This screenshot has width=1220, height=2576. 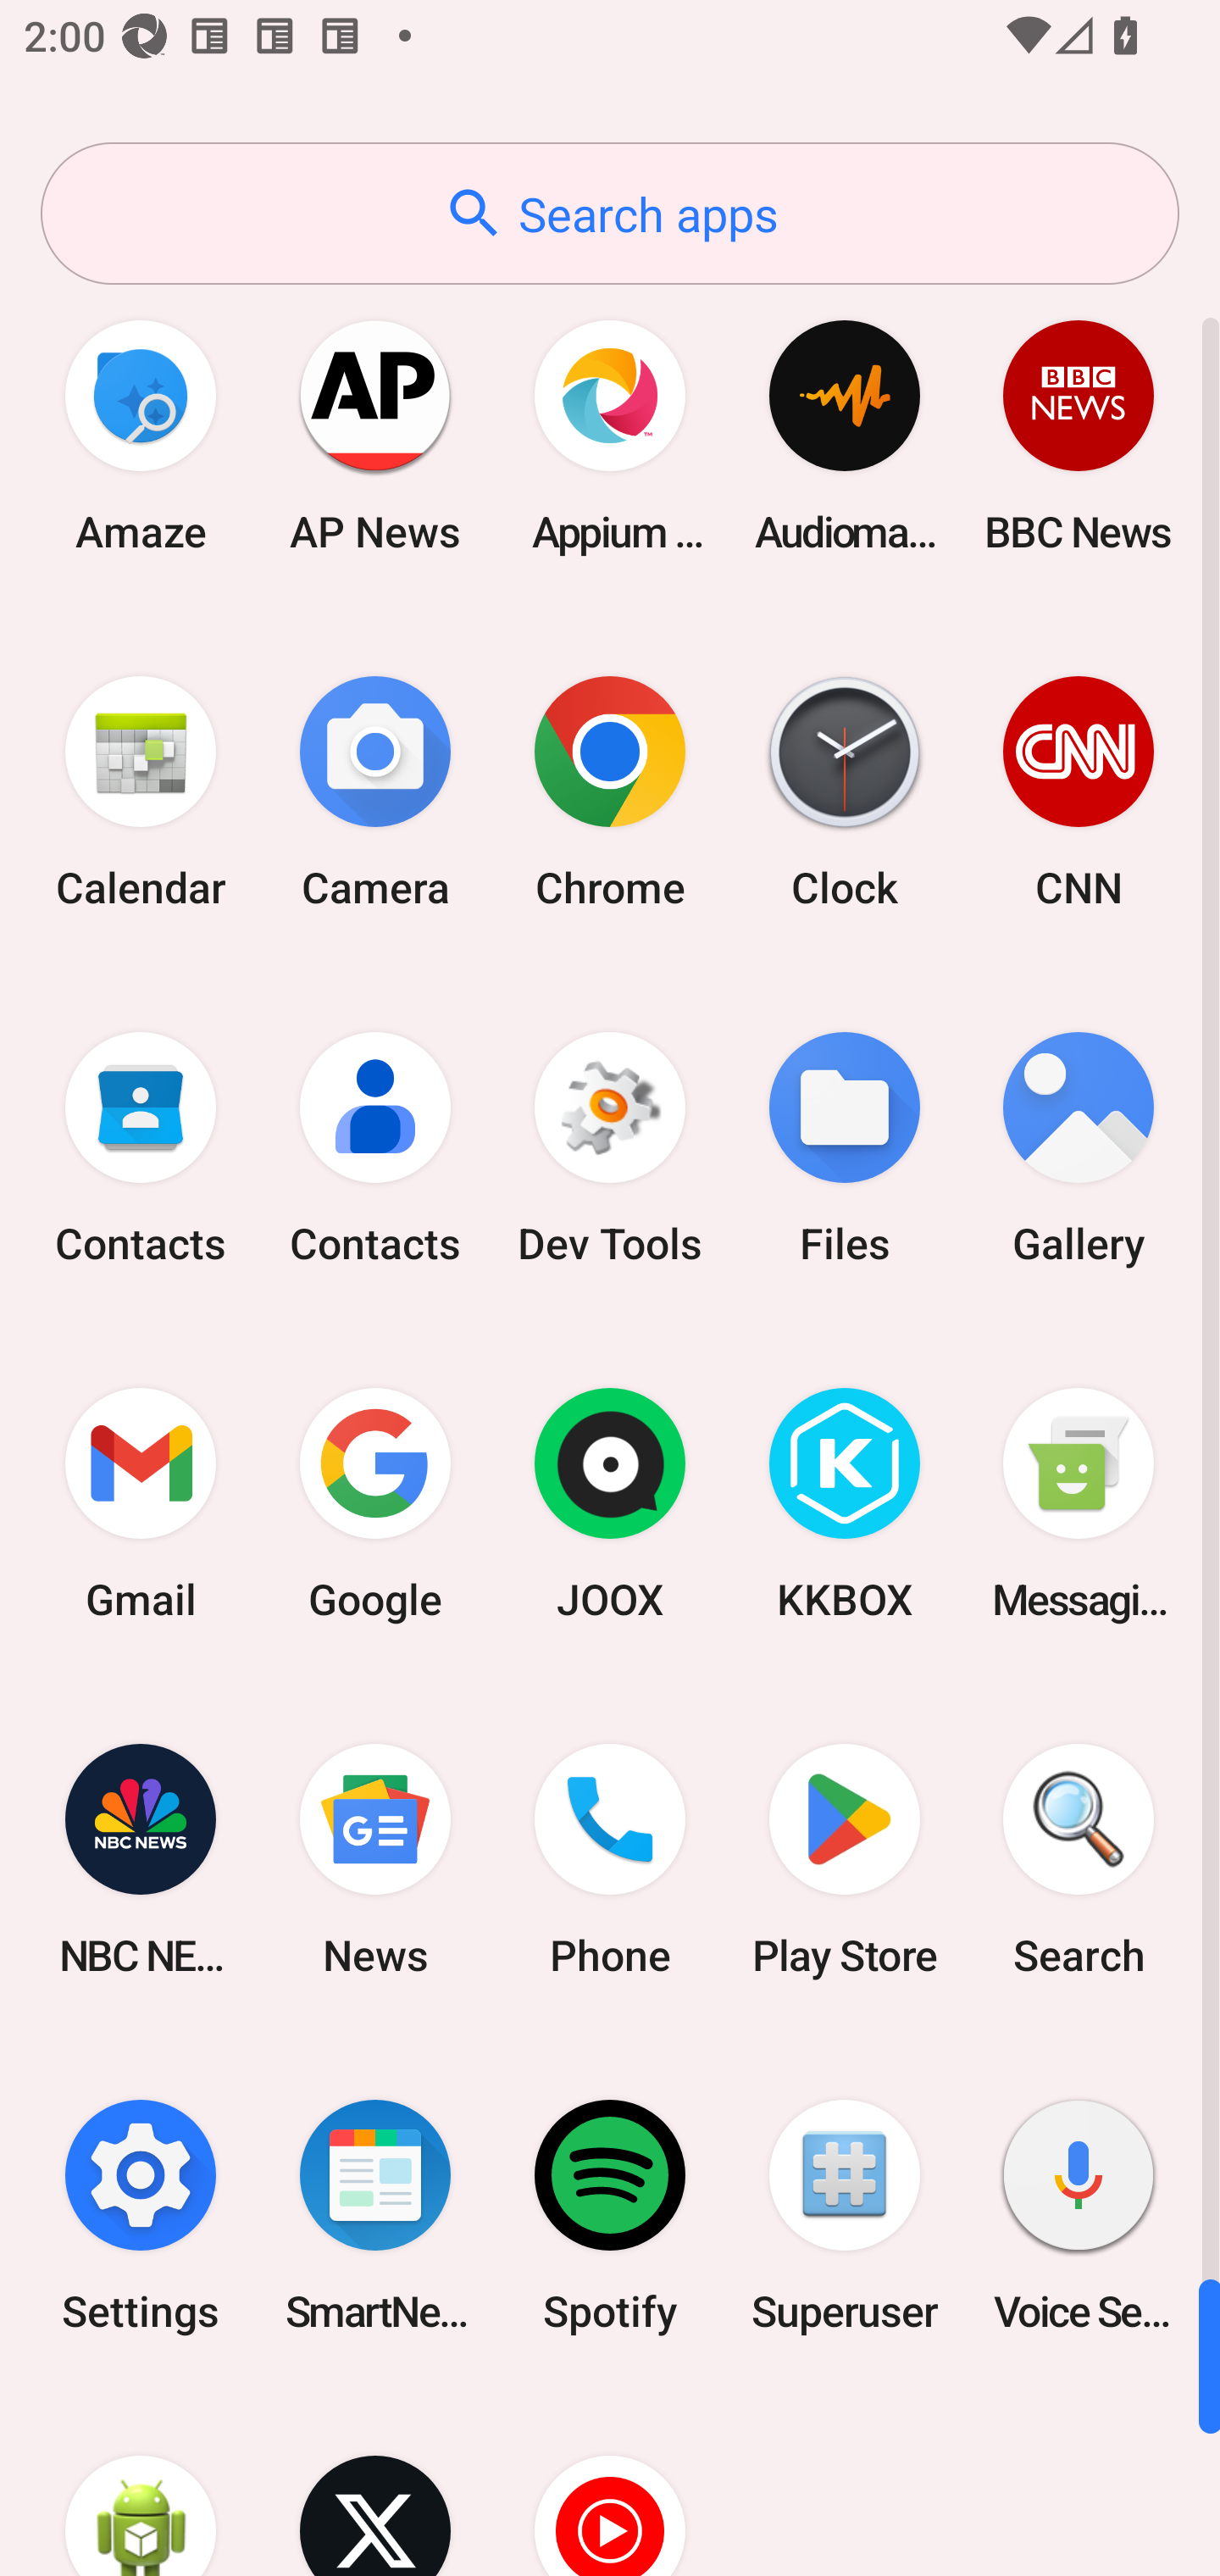 I want to click on Spotify, so click(x=610, y=2215).